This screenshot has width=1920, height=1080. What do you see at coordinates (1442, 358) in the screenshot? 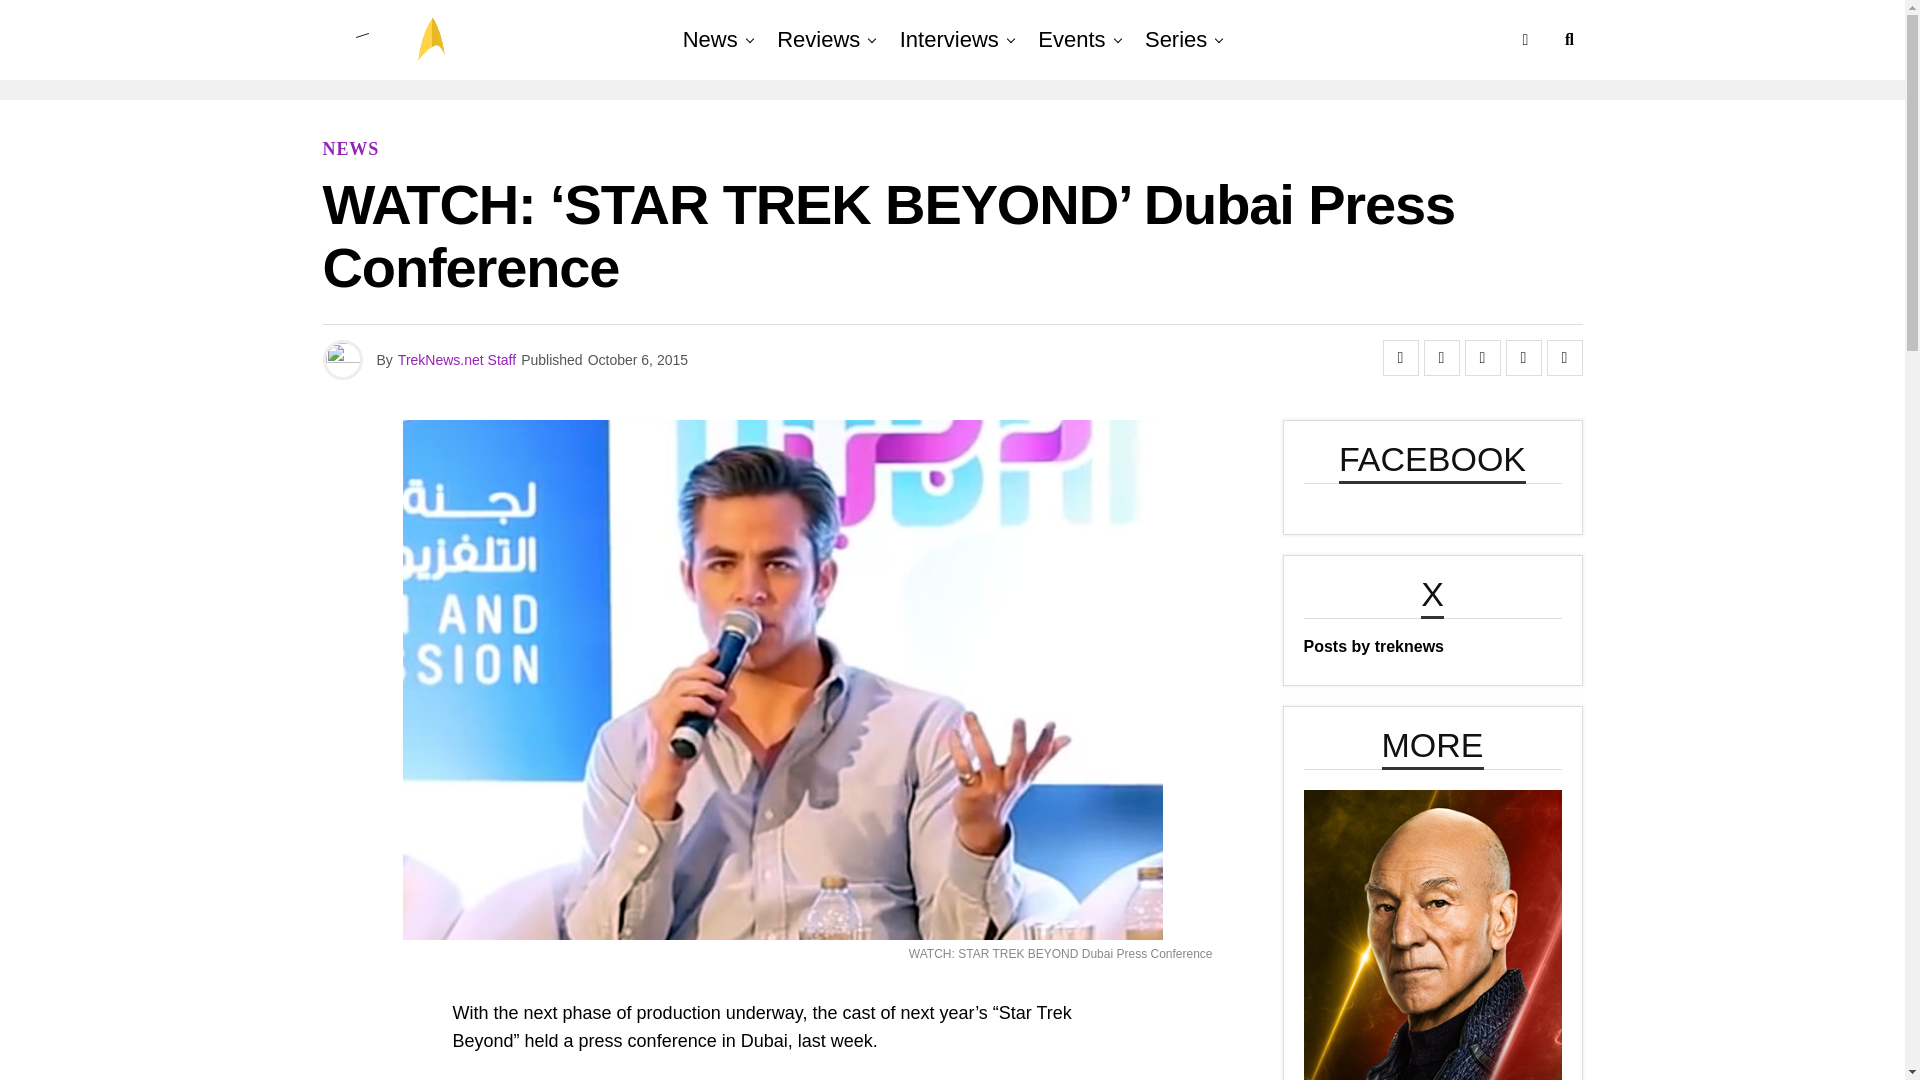
I see `Tweet This Post` at bounding box center [1442, 358].